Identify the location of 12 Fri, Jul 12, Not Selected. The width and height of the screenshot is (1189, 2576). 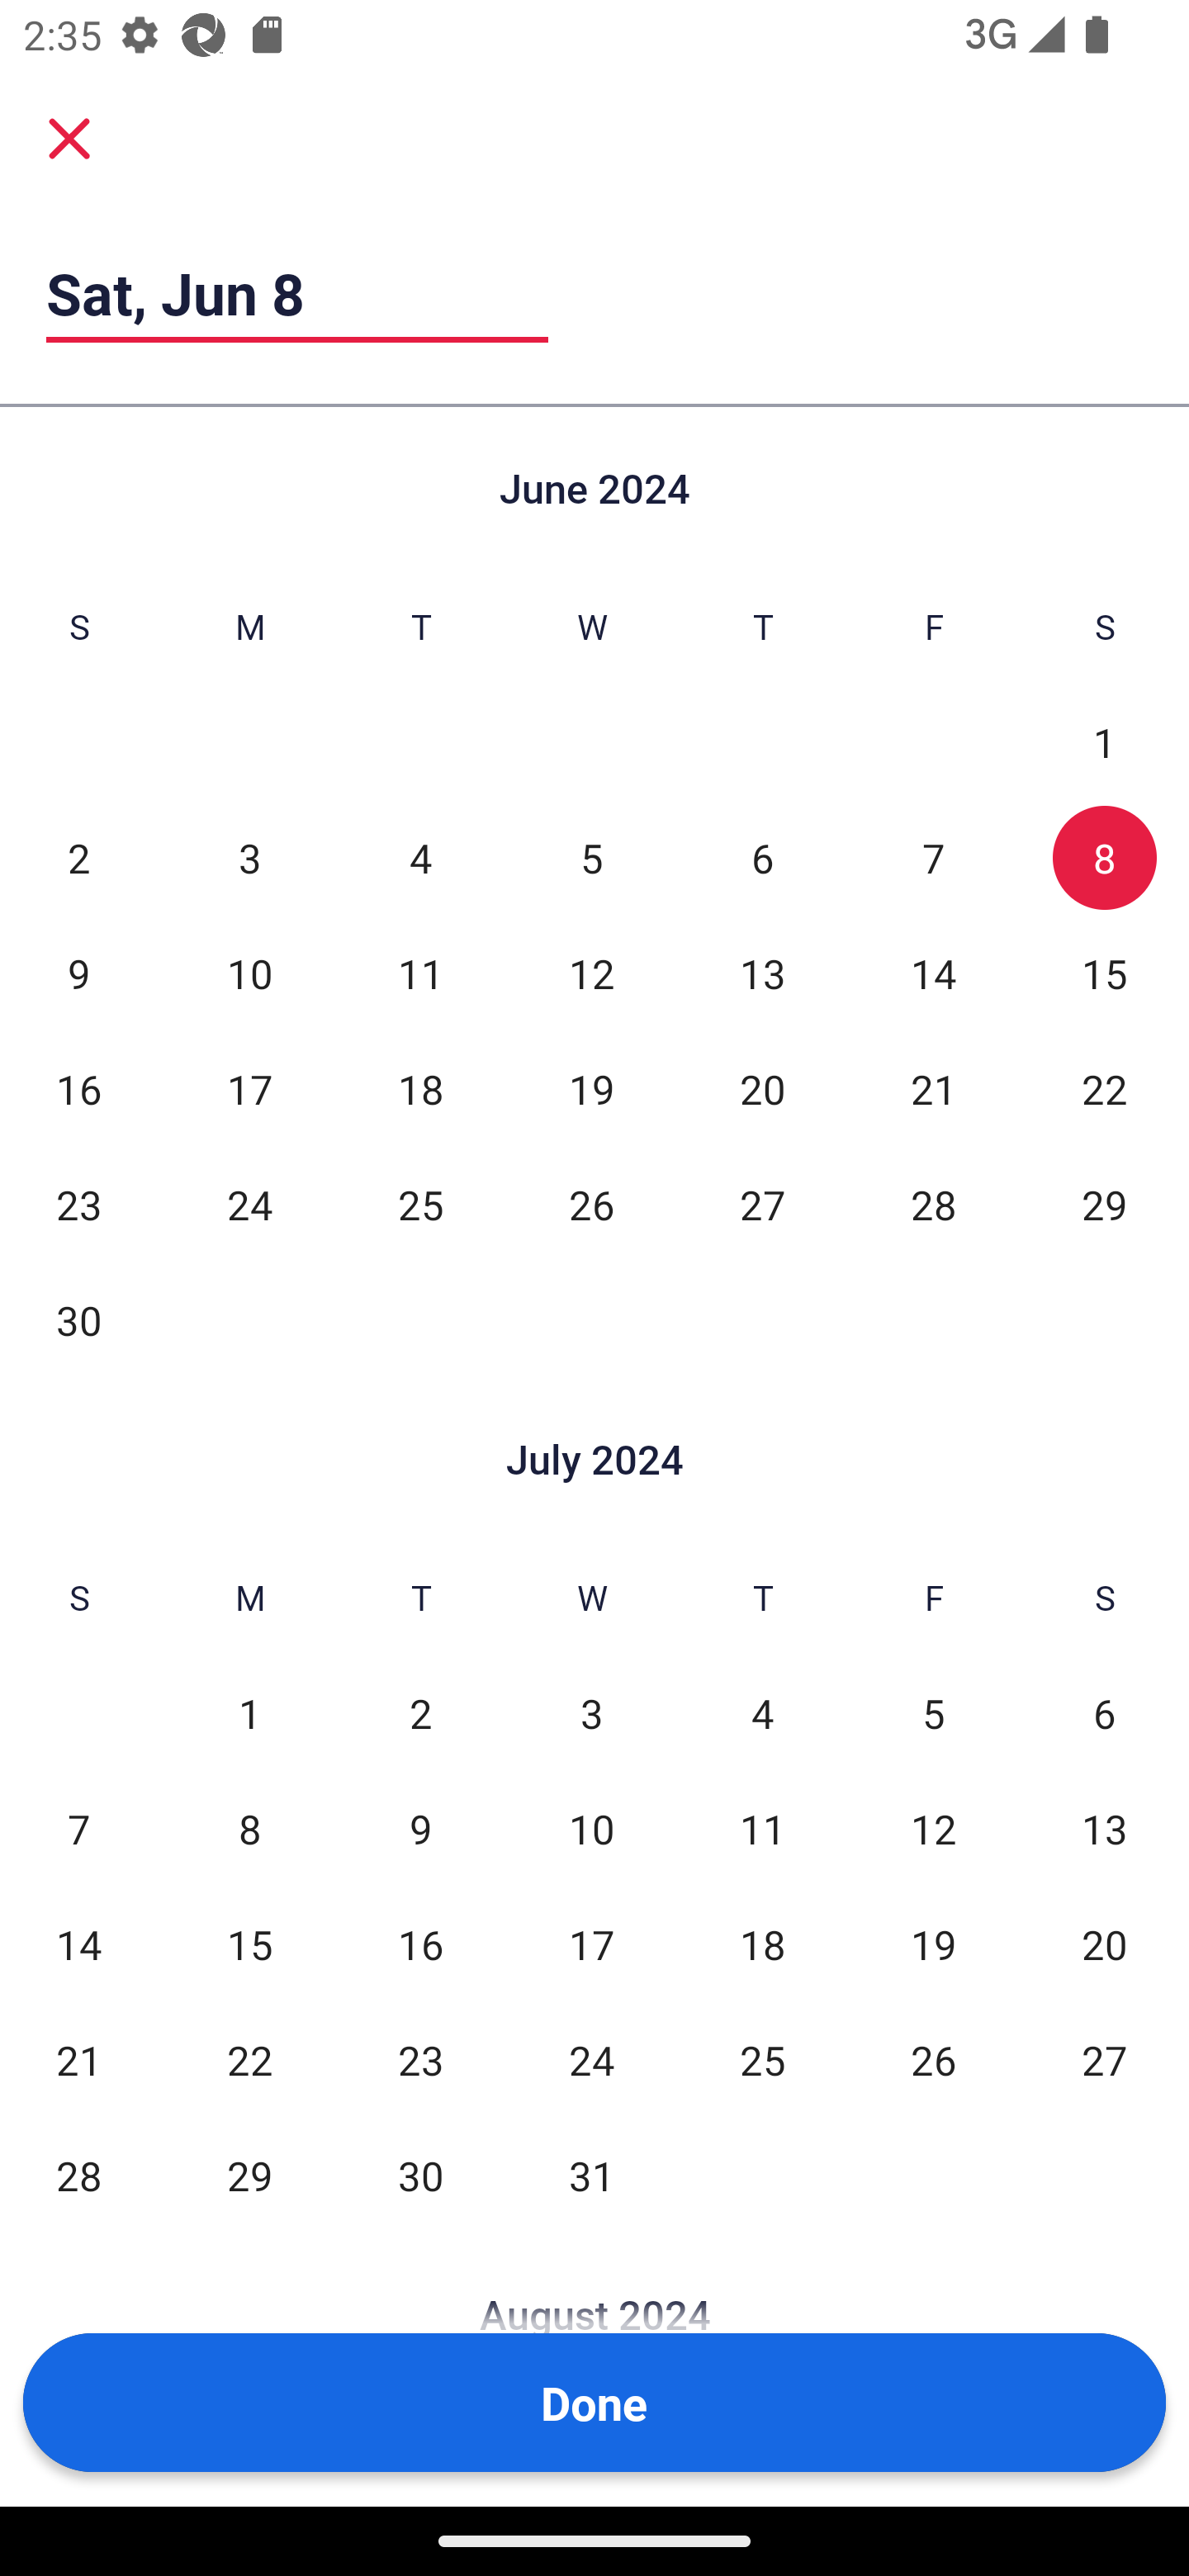
(933, 1828).